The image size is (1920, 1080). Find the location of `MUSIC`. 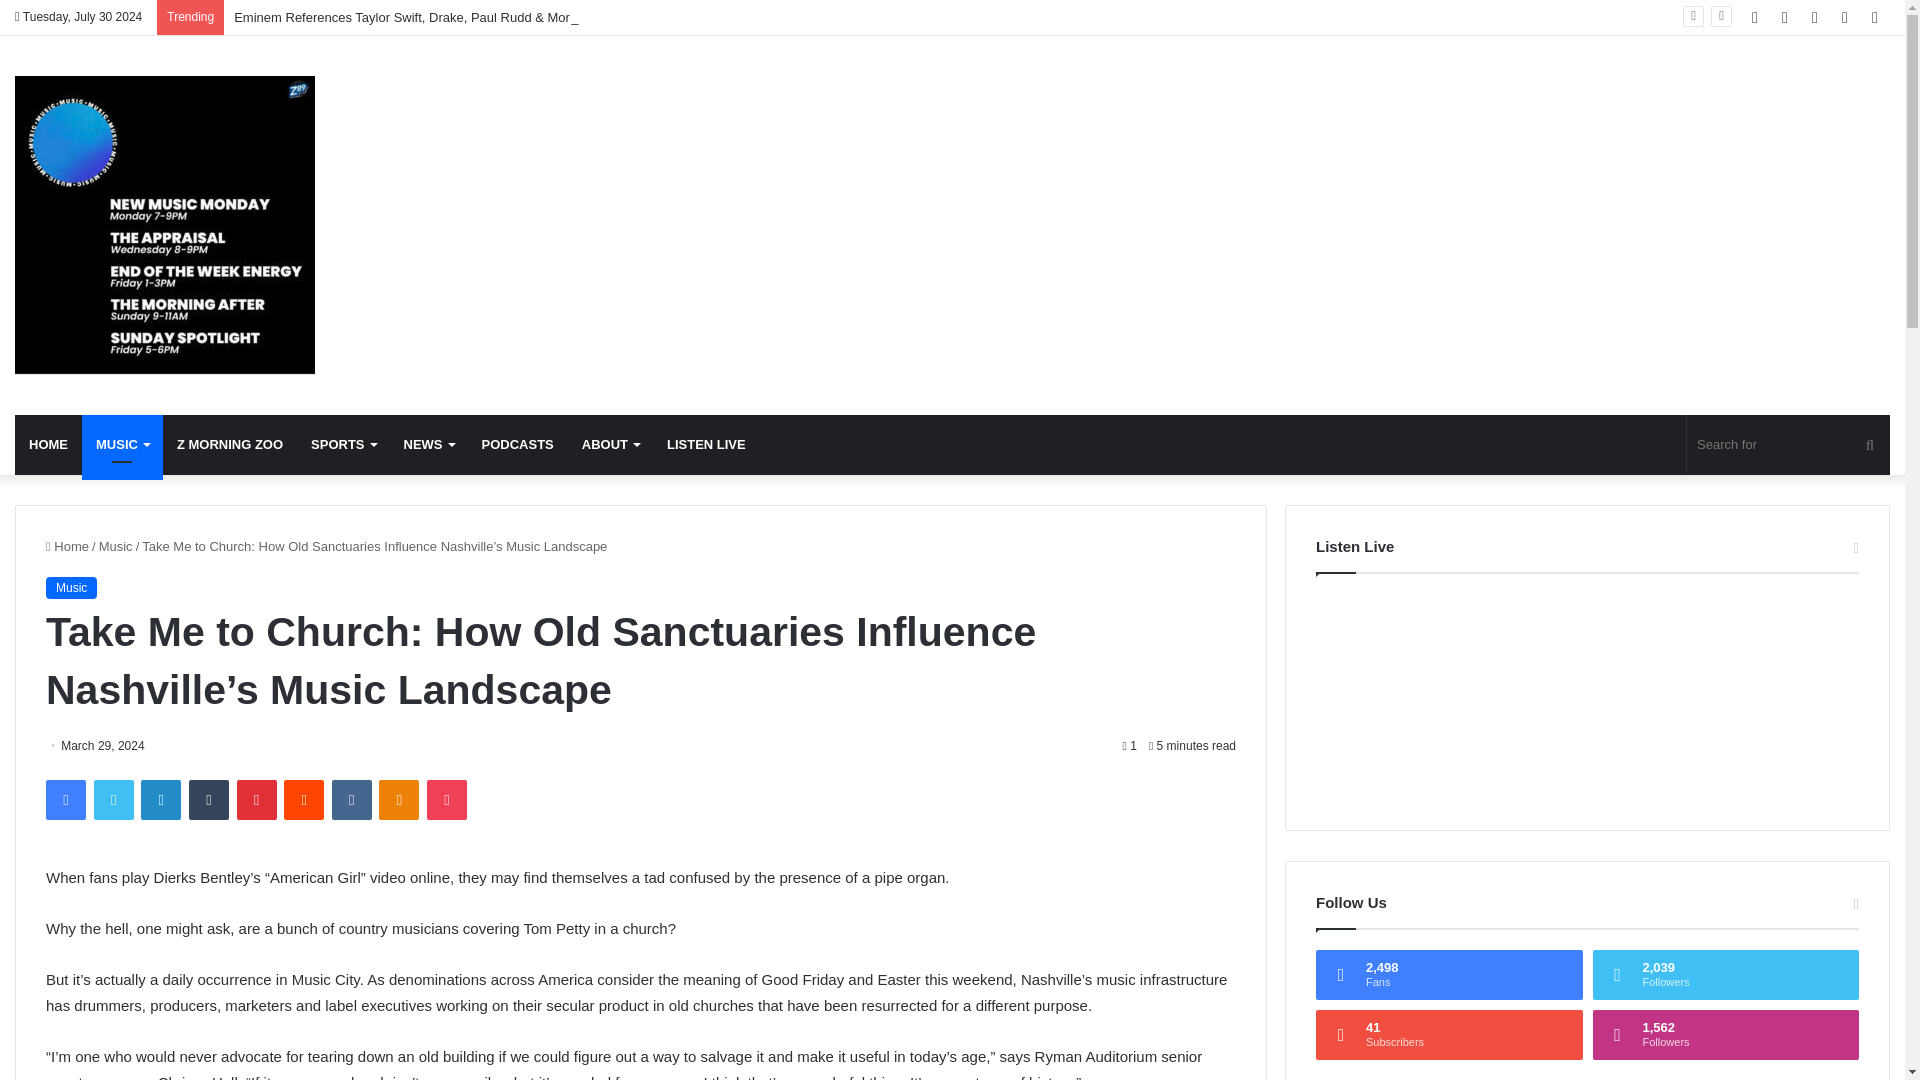

MUSIC is located at coordinates (122, 444).